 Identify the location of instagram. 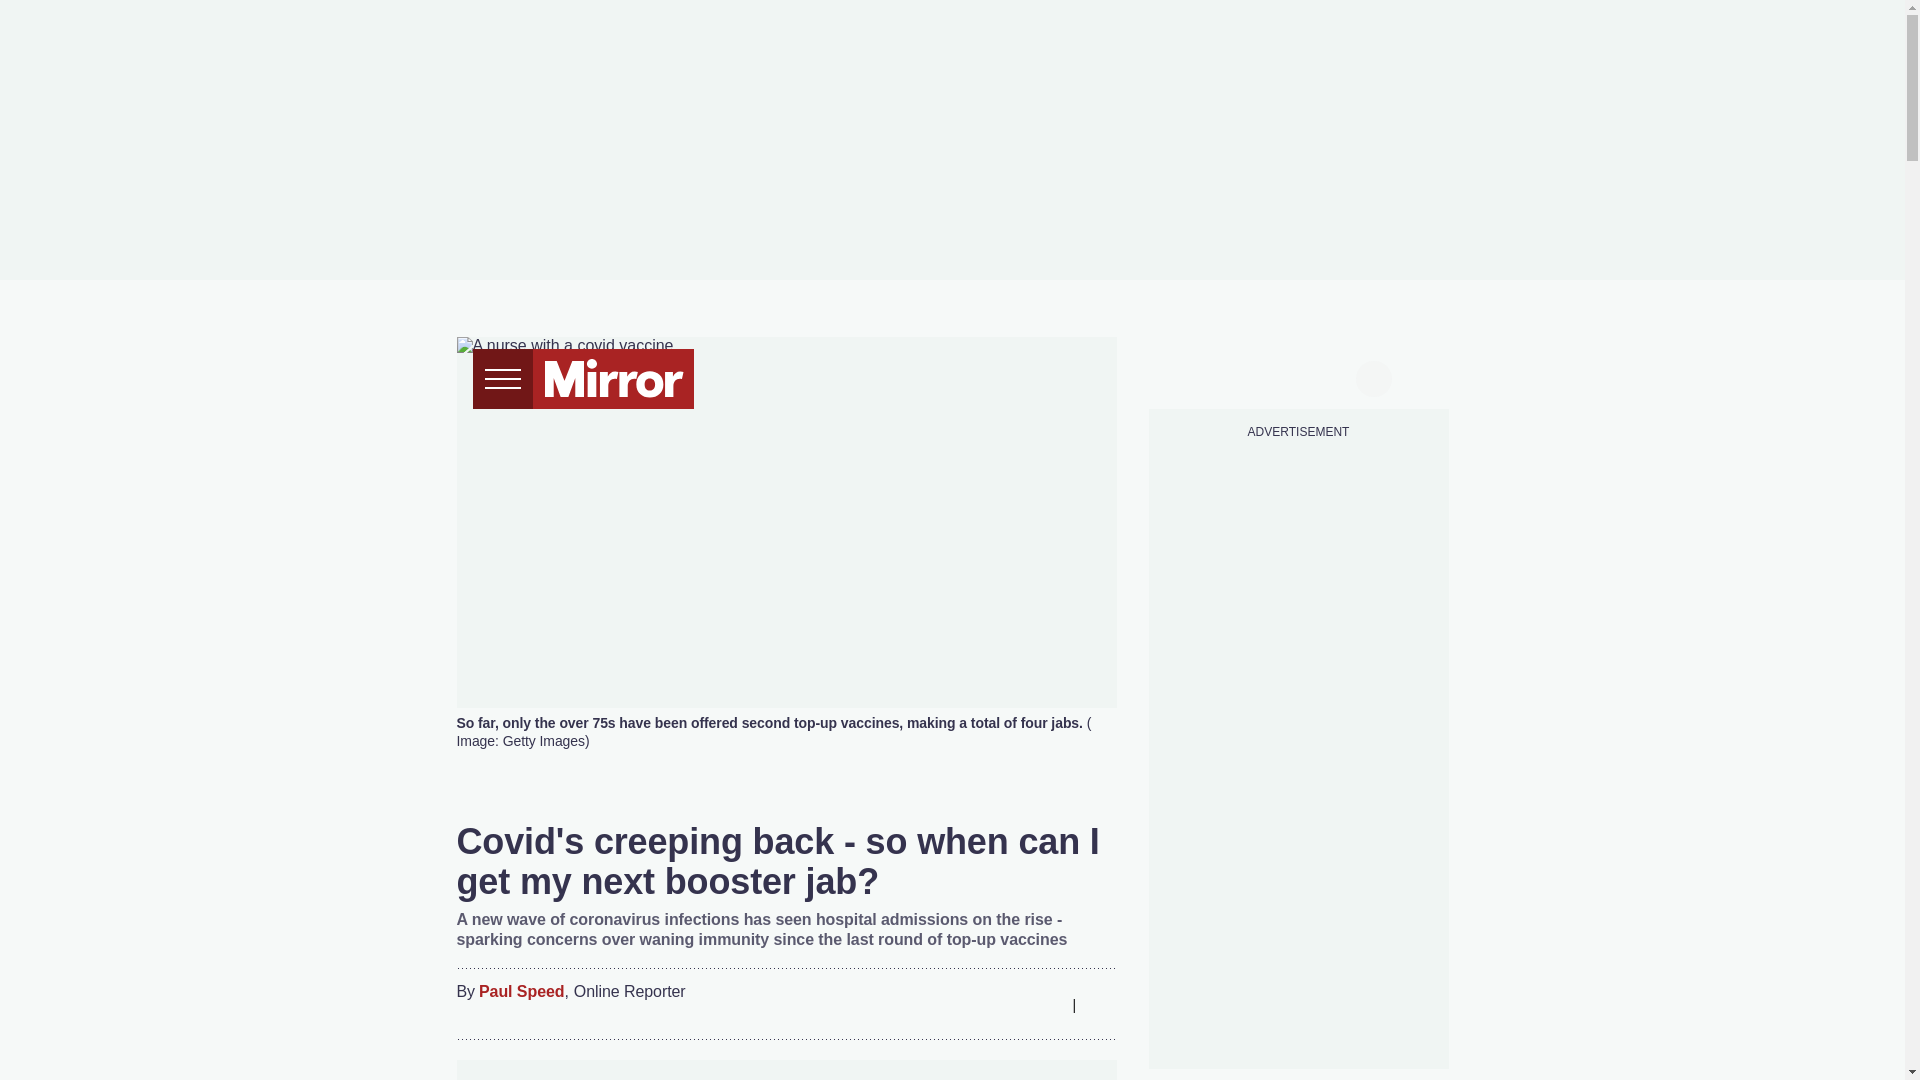
(1298, 376).